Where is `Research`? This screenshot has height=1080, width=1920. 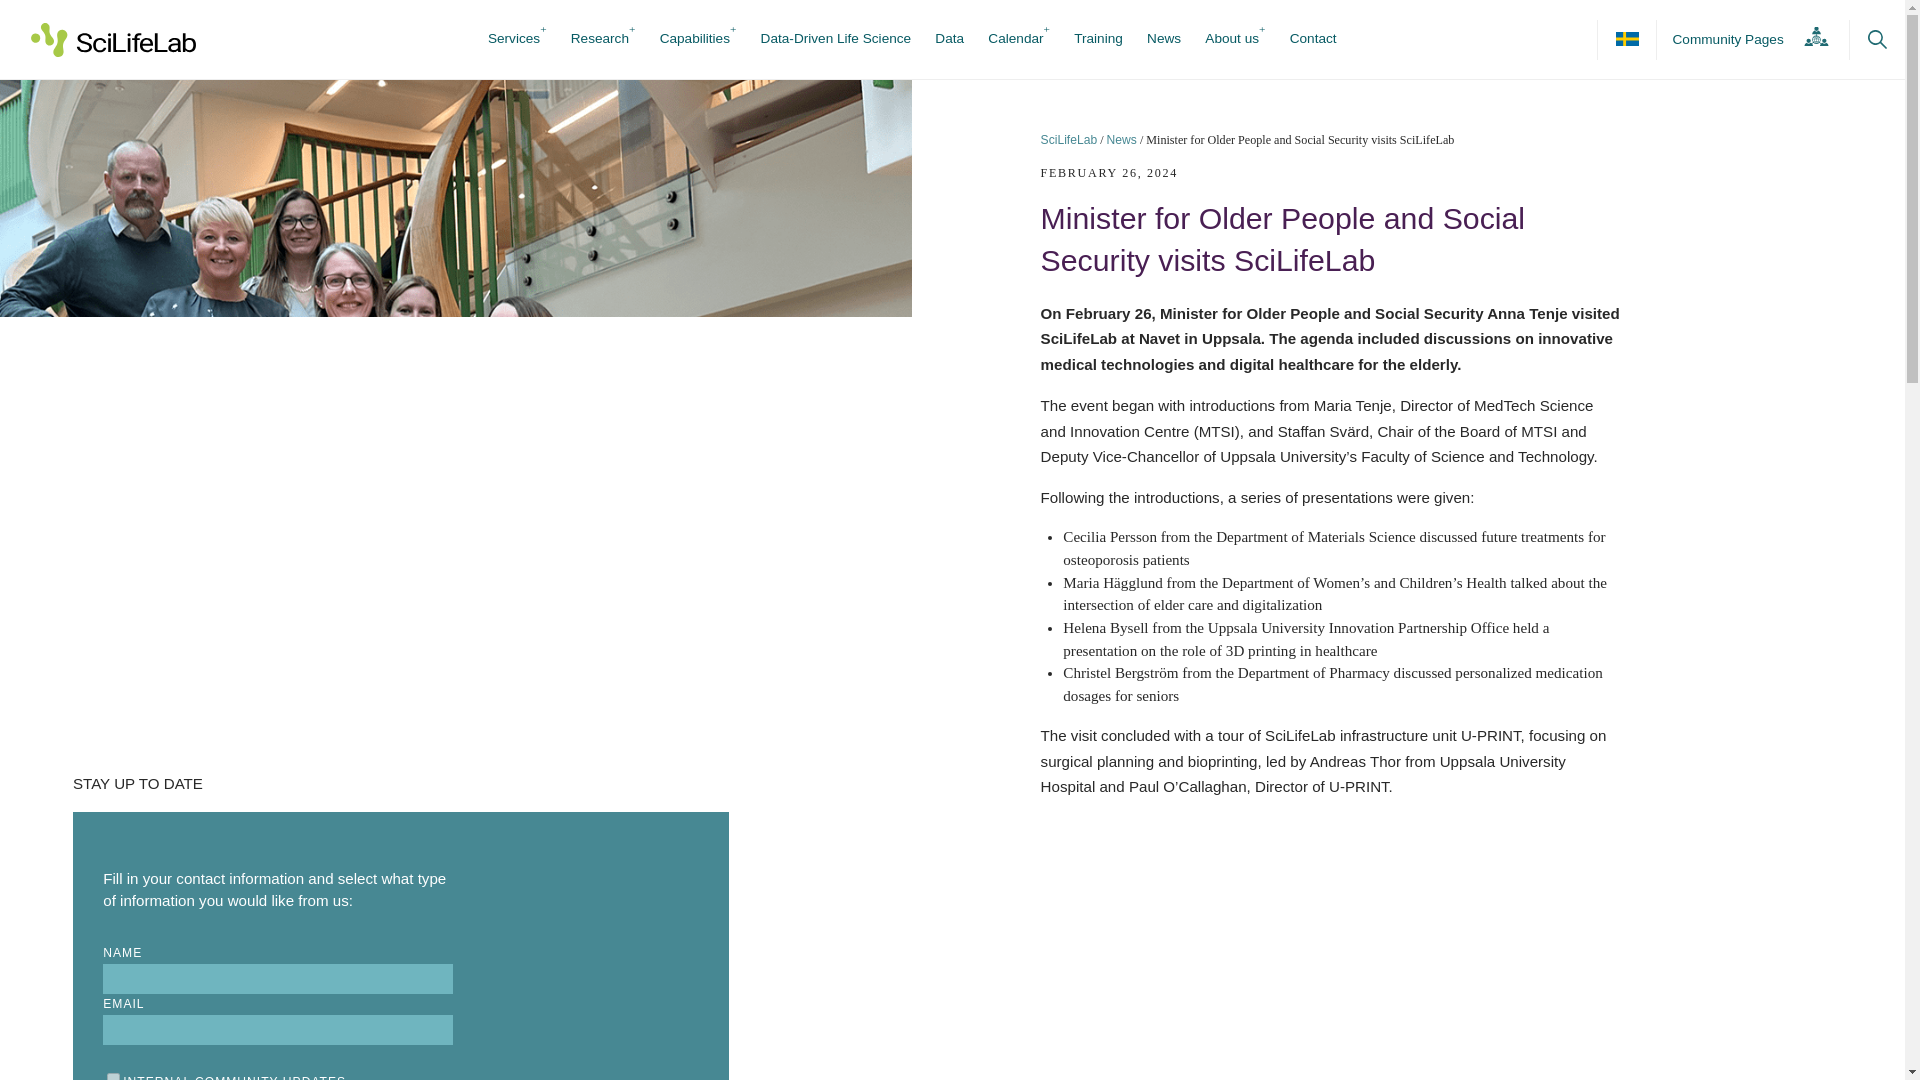
Research is located at coordinates (600, 39).